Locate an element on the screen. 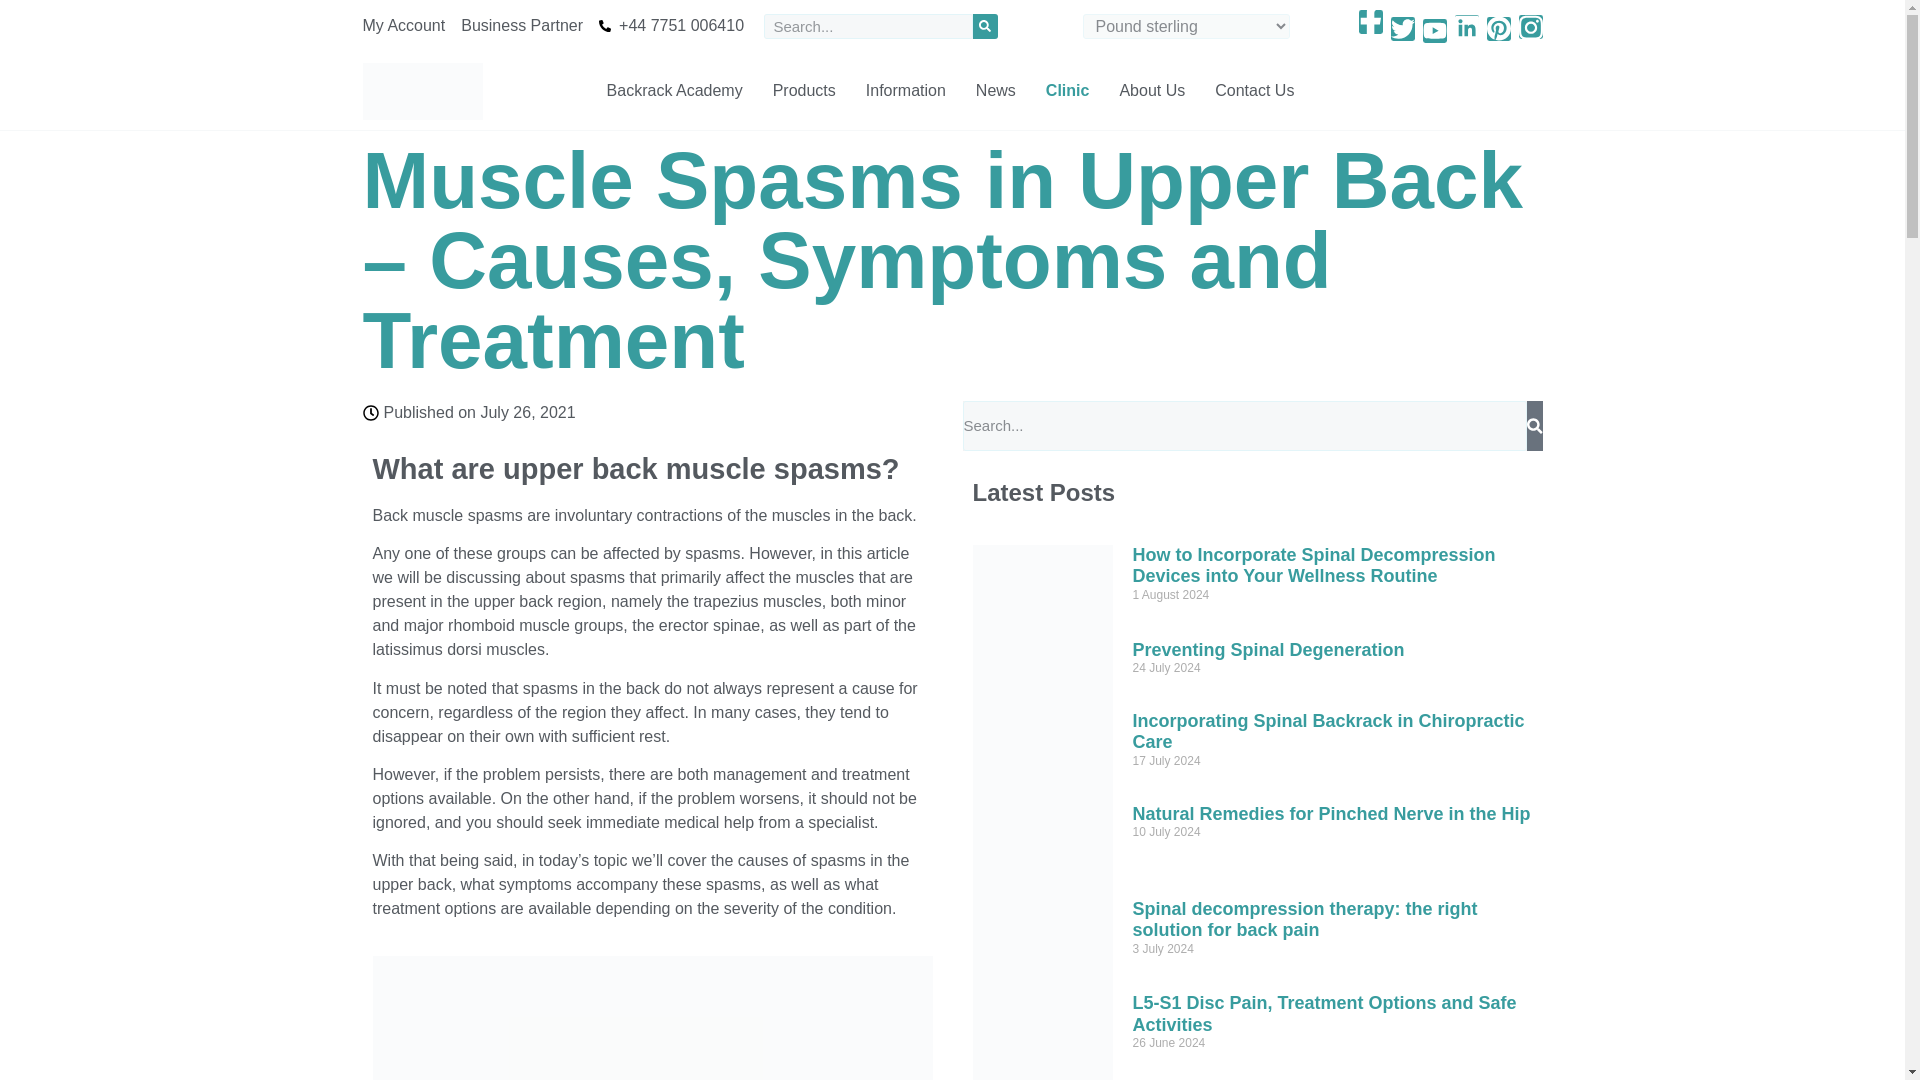  Products is located at coordinates (804, 91).